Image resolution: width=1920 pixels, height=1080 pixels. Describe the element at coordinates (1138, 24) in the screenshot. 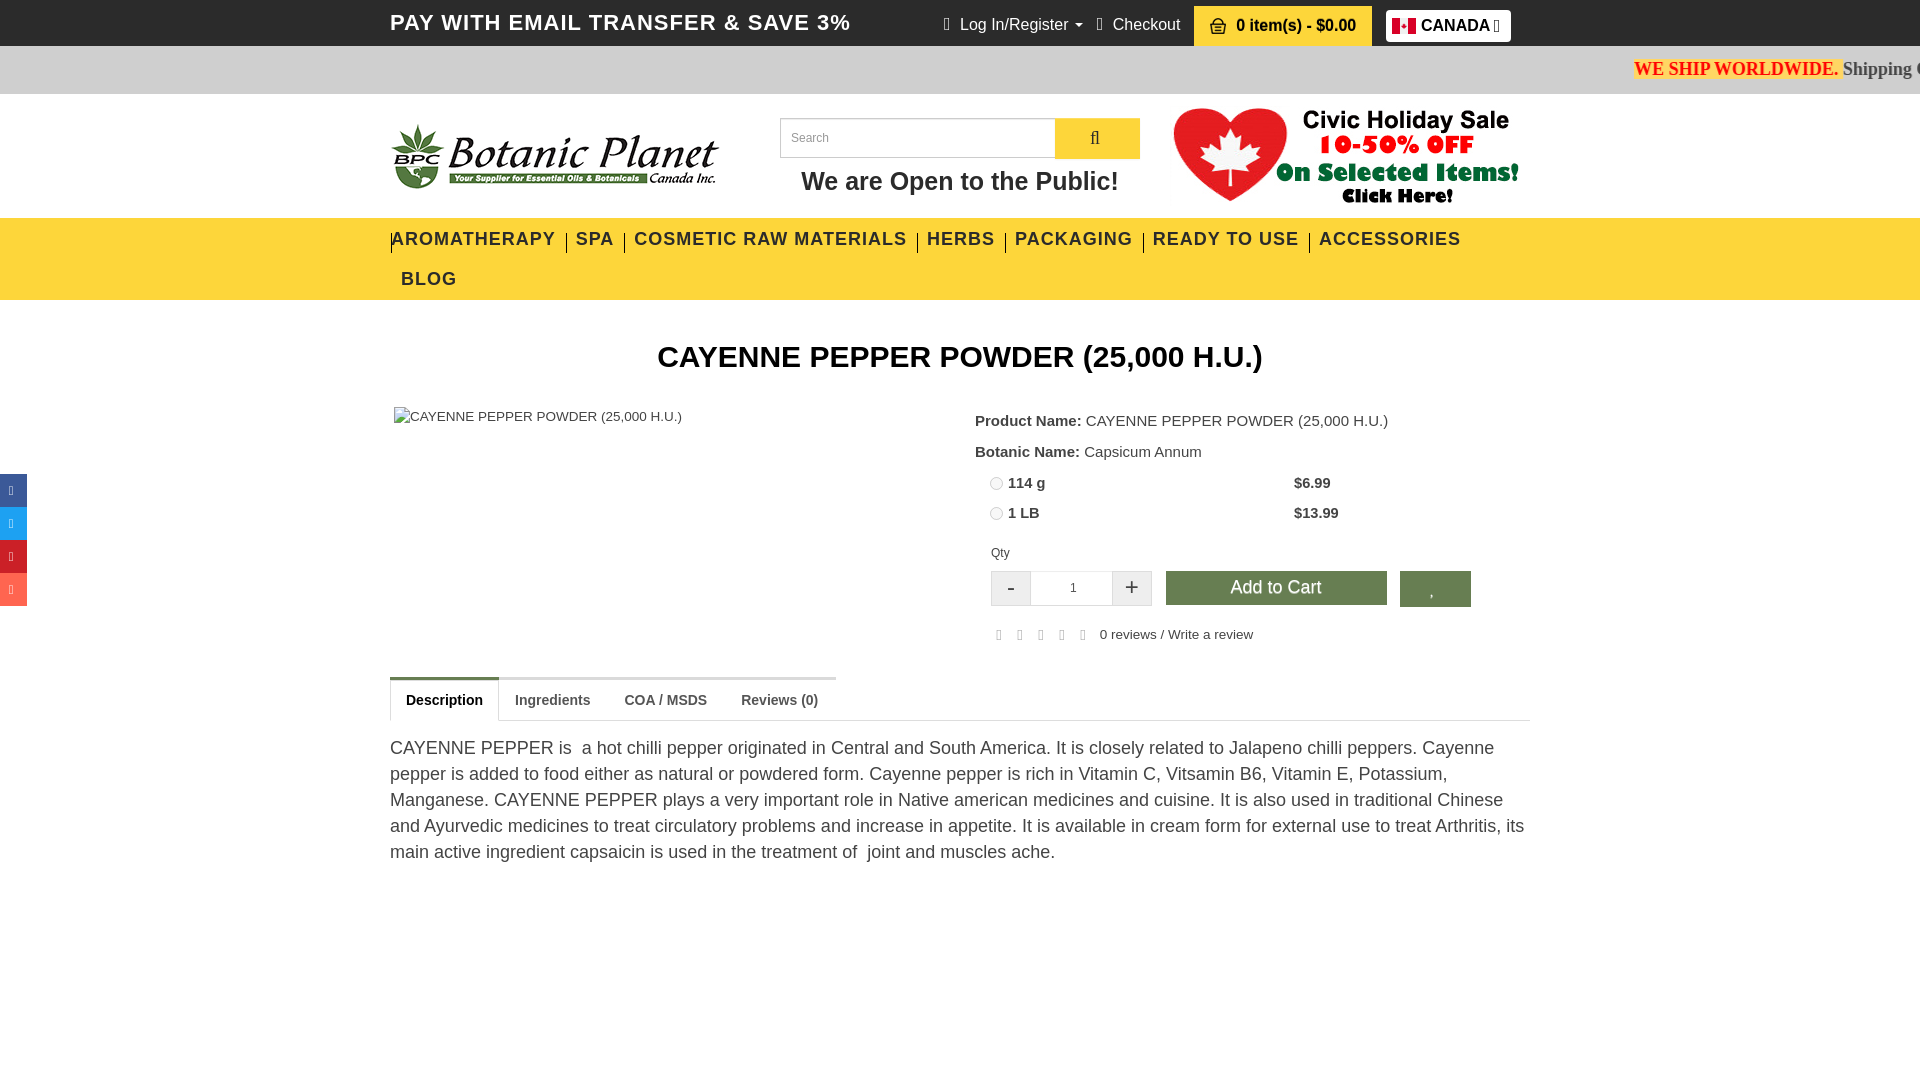

I see `1` at that location.